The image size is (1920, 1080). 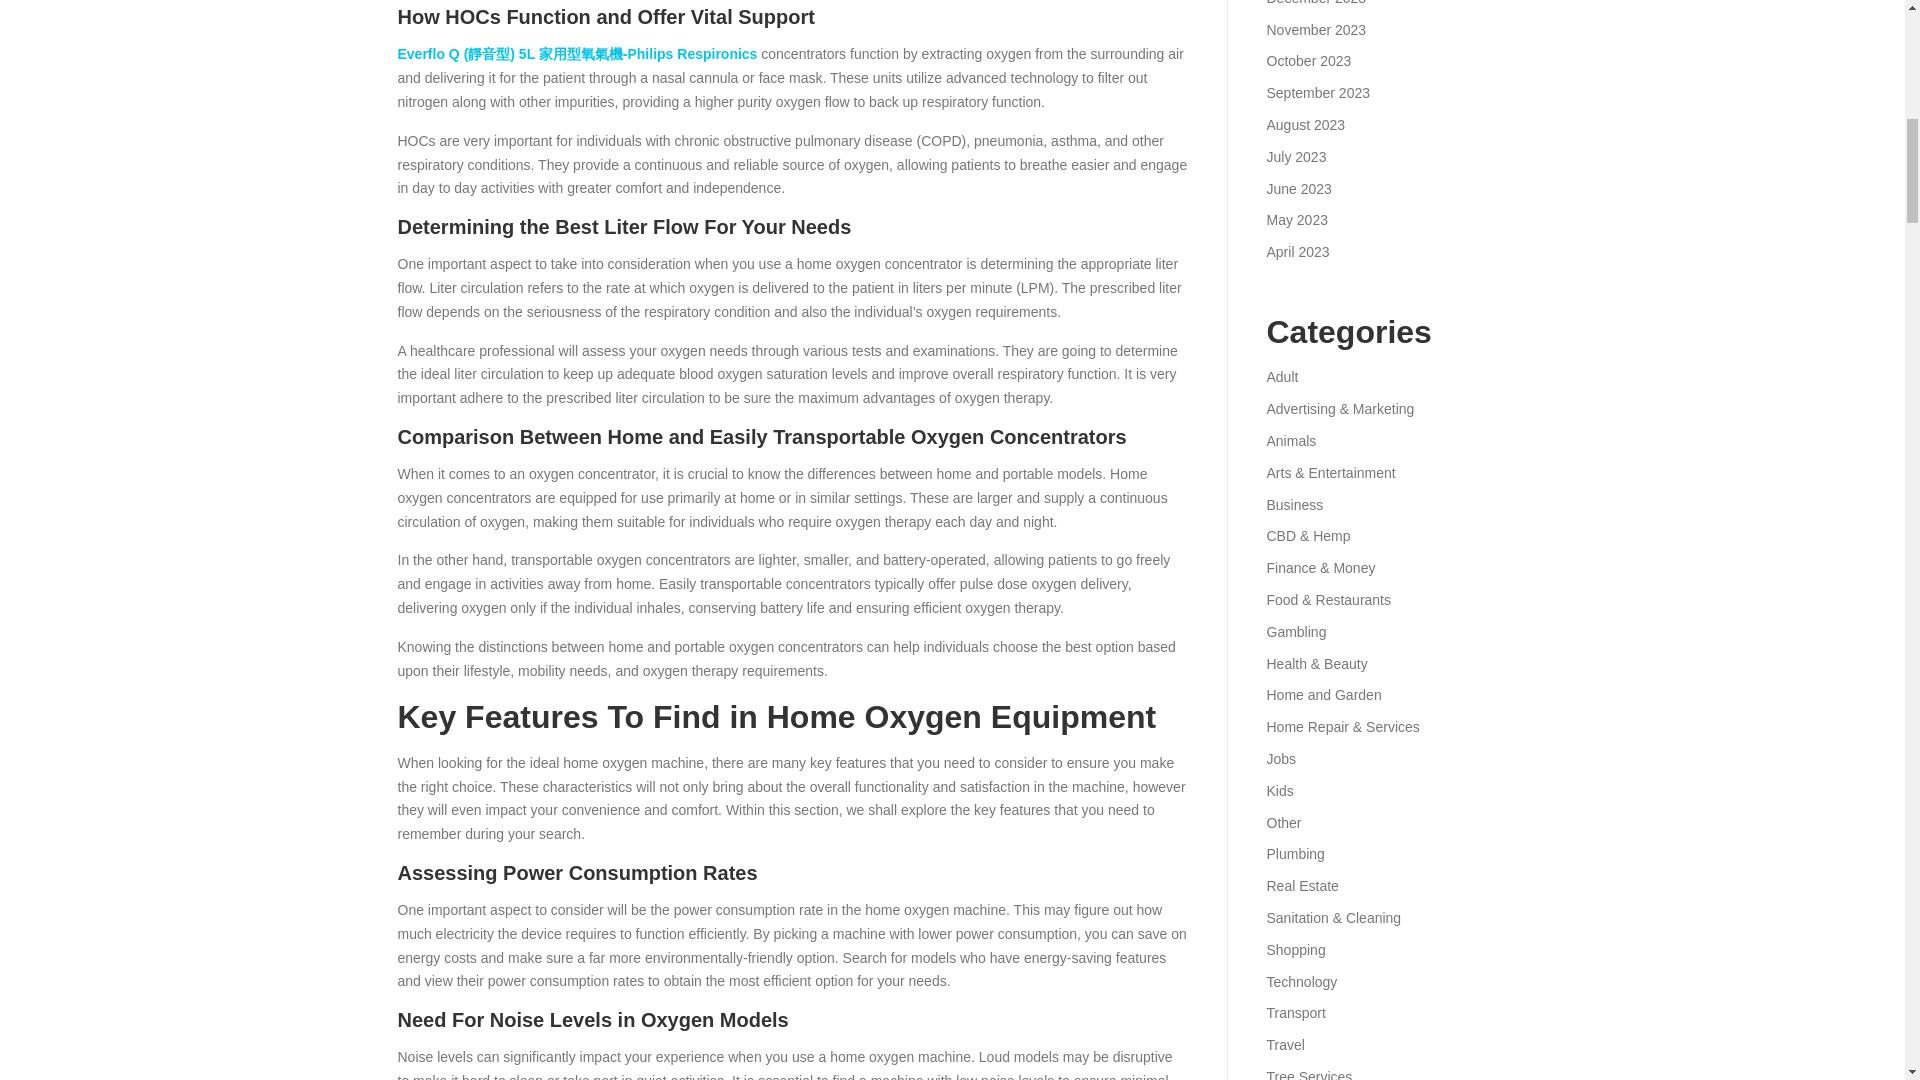 I want to click on July 2023, so click(x=1296, y=157).